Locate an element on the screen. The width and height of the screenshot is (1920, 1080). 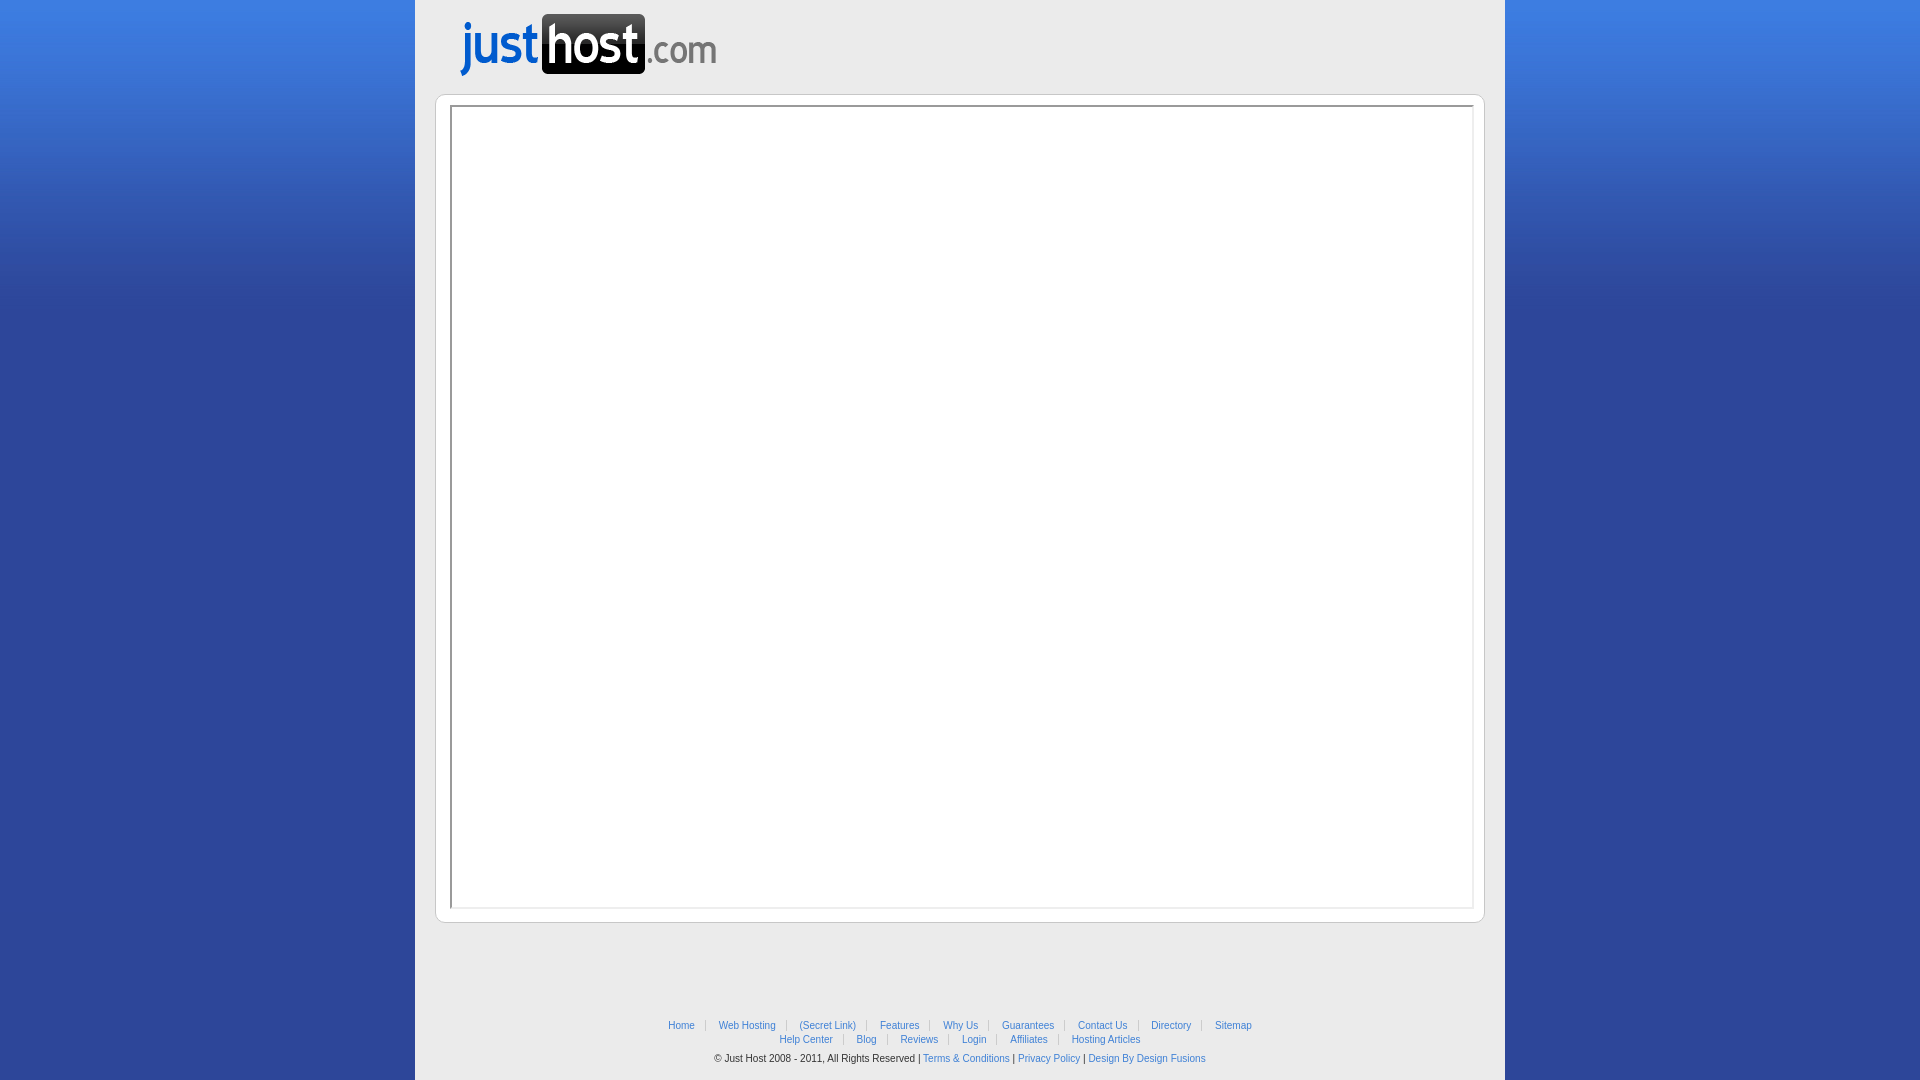
Design By Design Fusions is located at coordinates (1146, 1058).